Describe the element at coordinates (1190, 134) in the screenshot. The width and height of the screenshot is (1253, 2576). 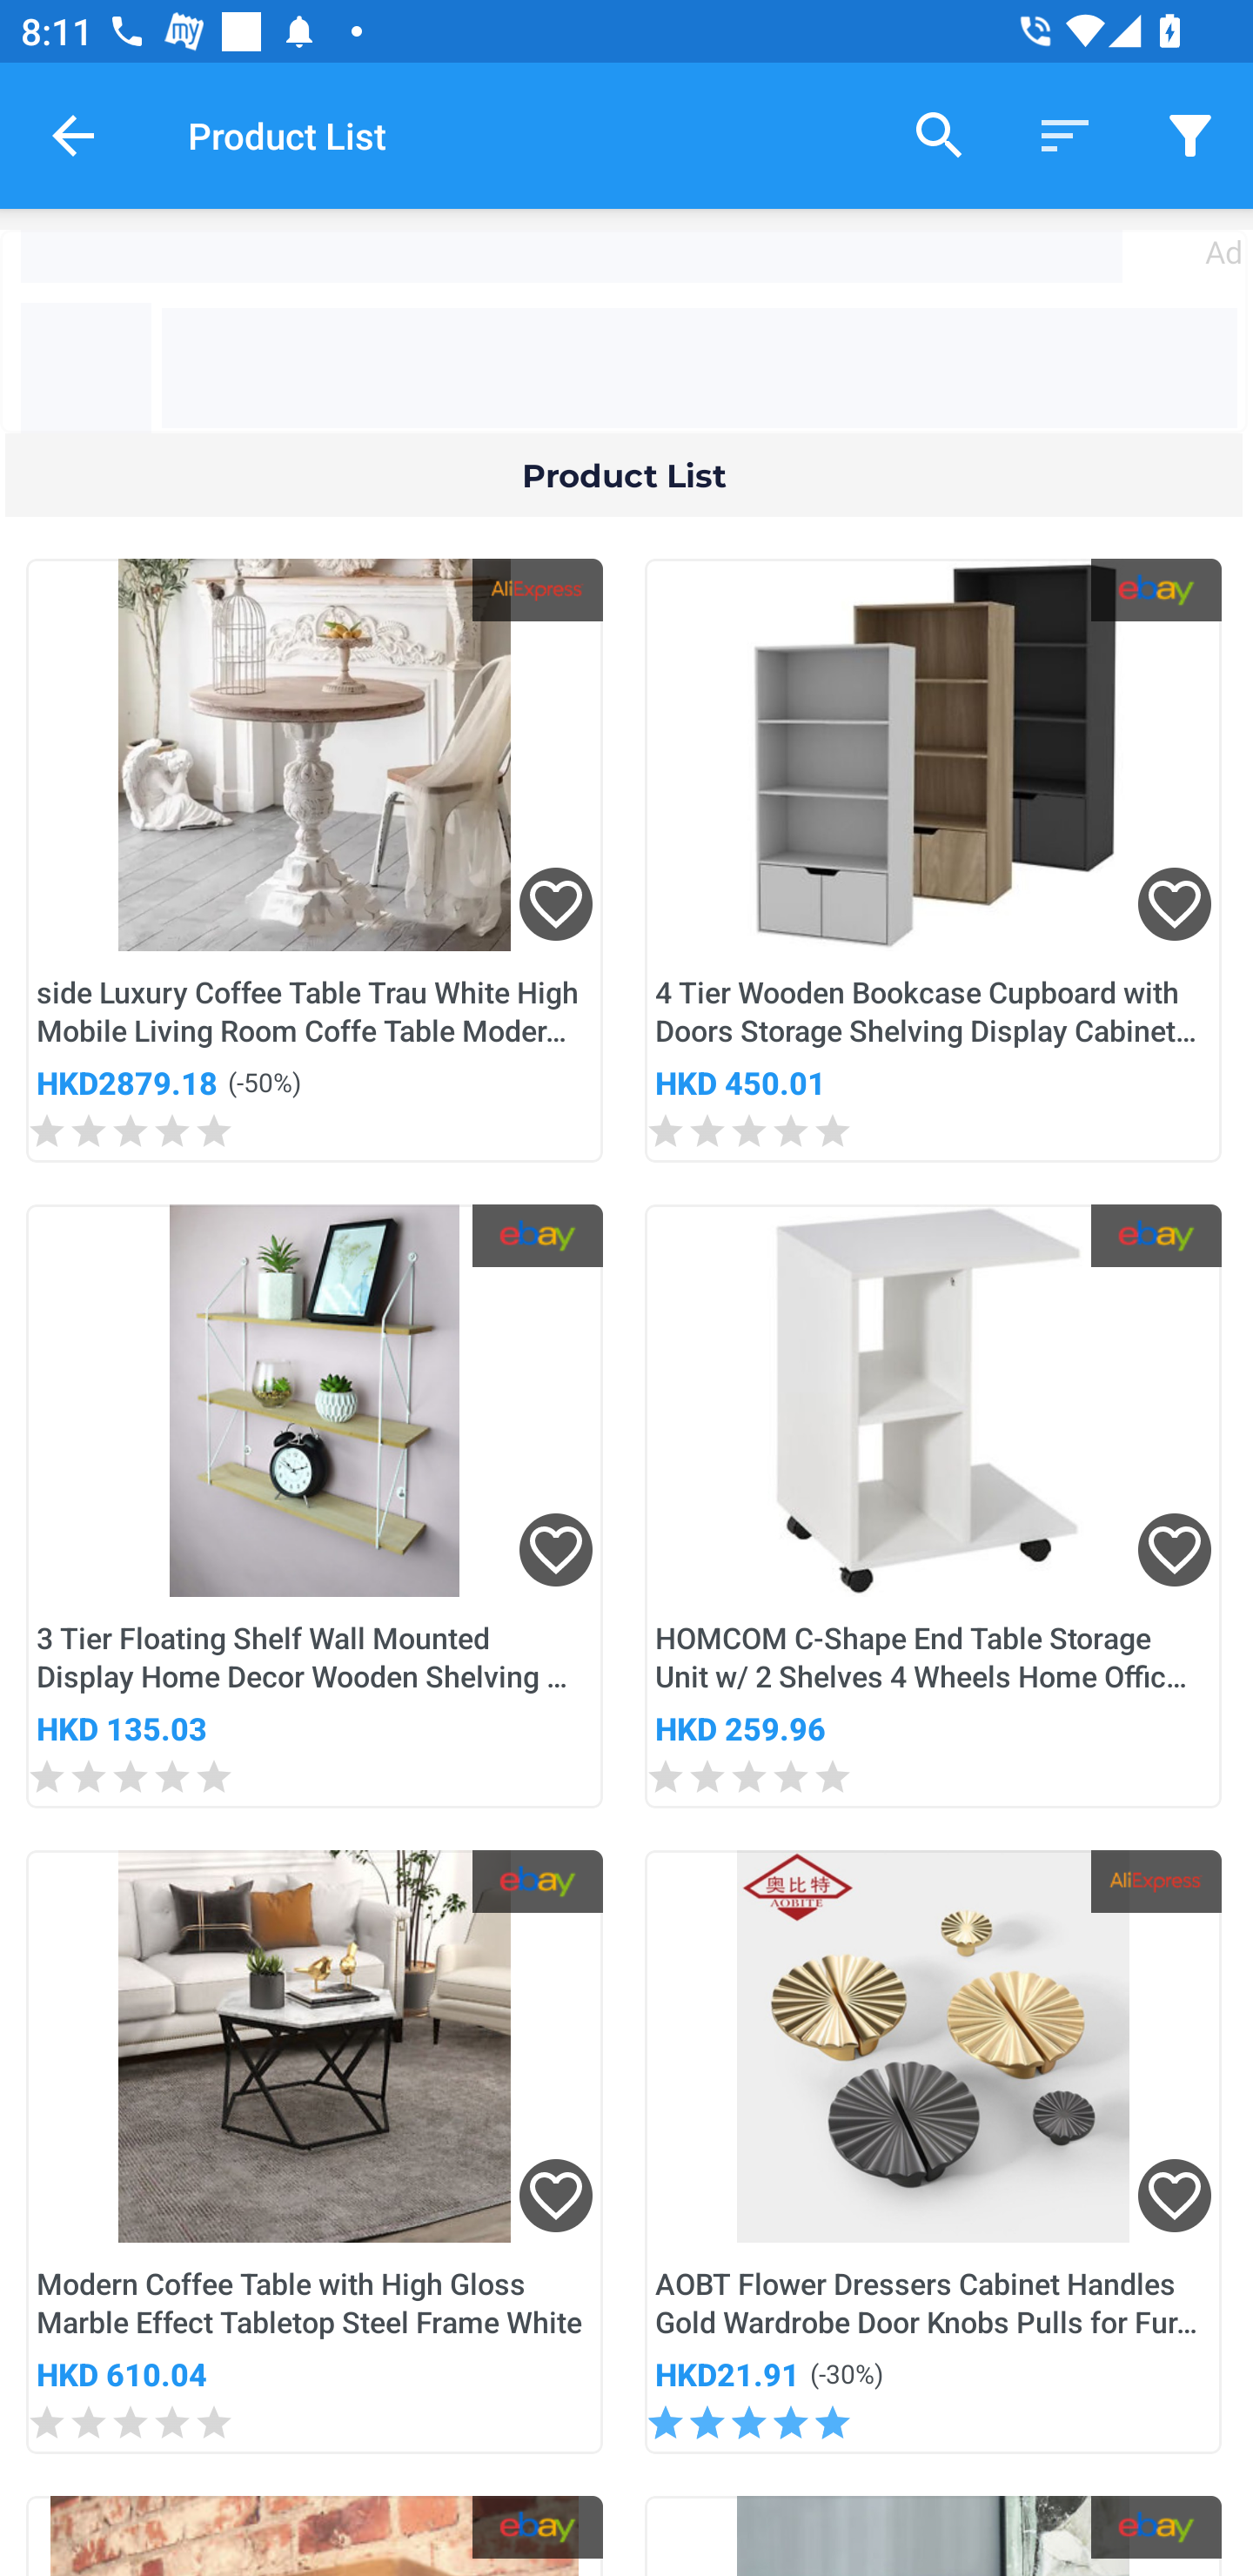
I see `short` at that location.